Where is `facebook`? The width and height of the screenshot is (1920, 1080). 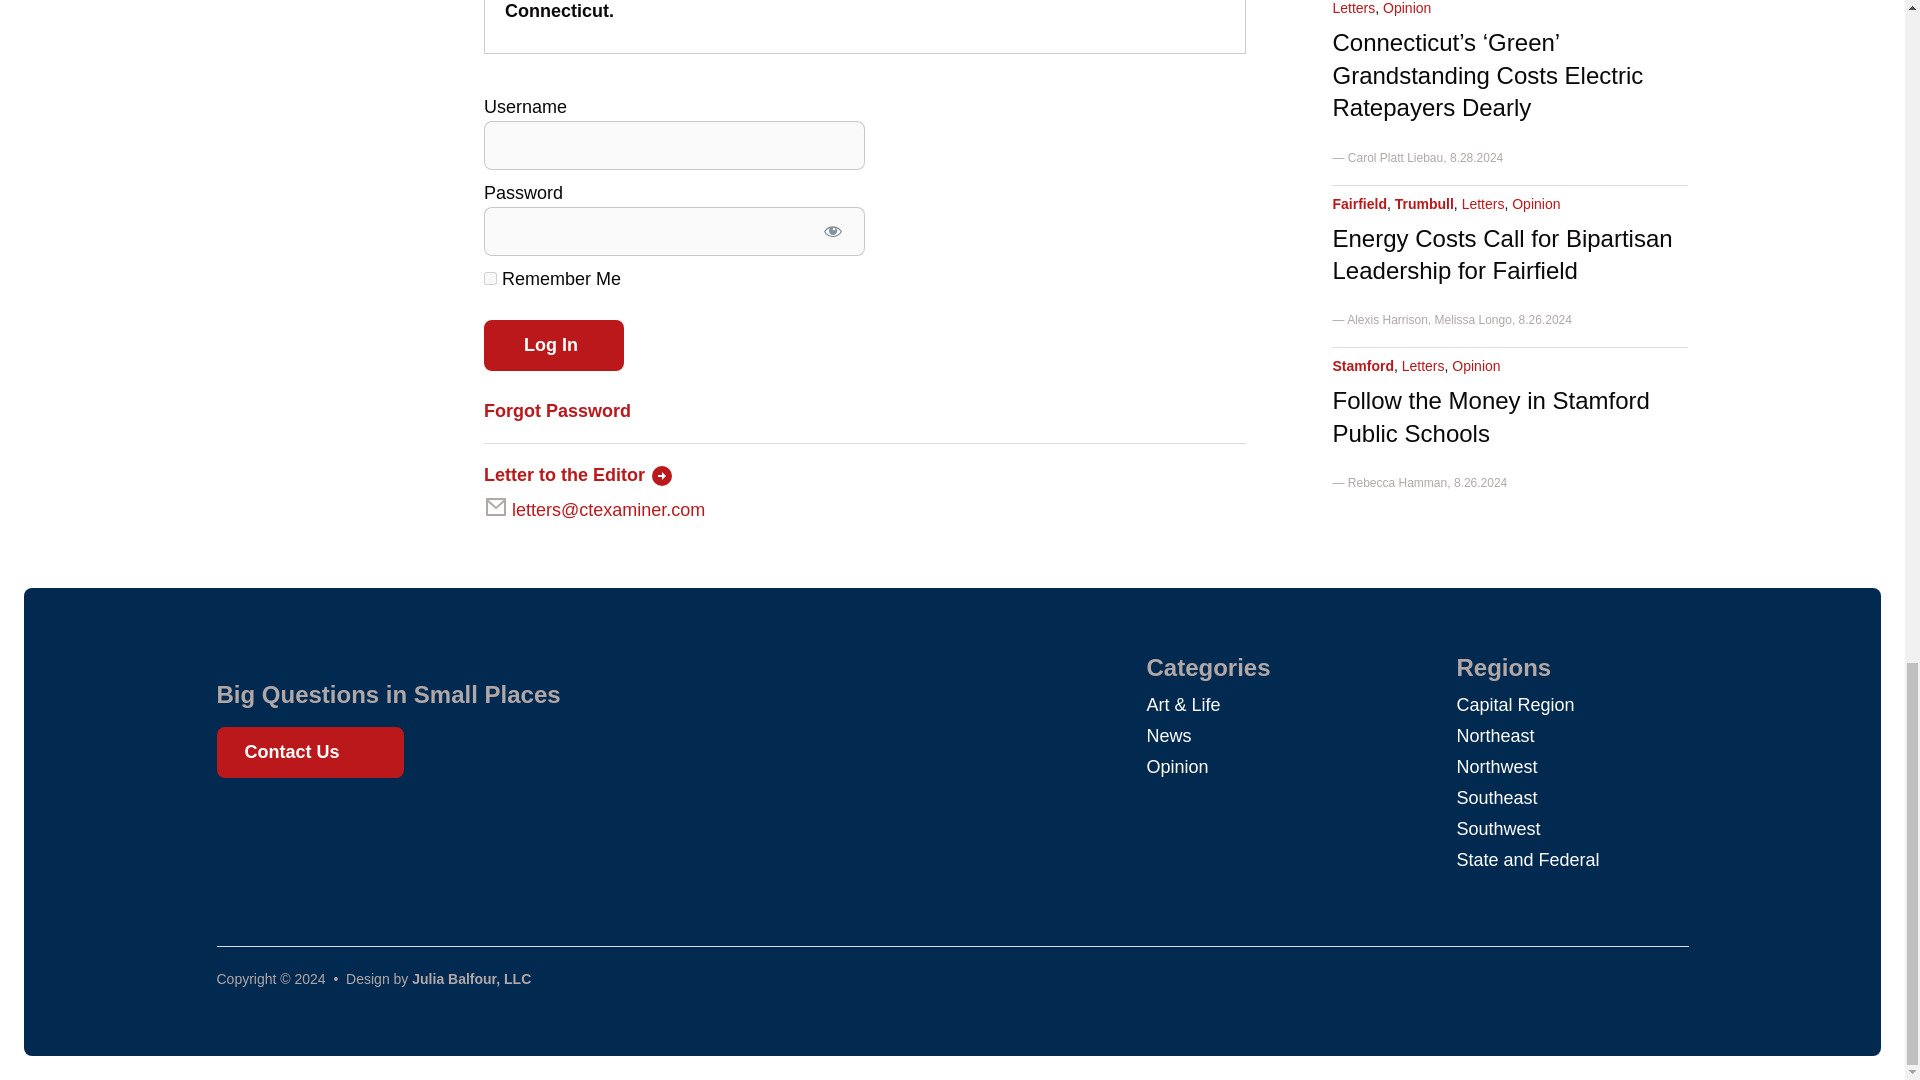 facebook is located at coordinates (242, 824).